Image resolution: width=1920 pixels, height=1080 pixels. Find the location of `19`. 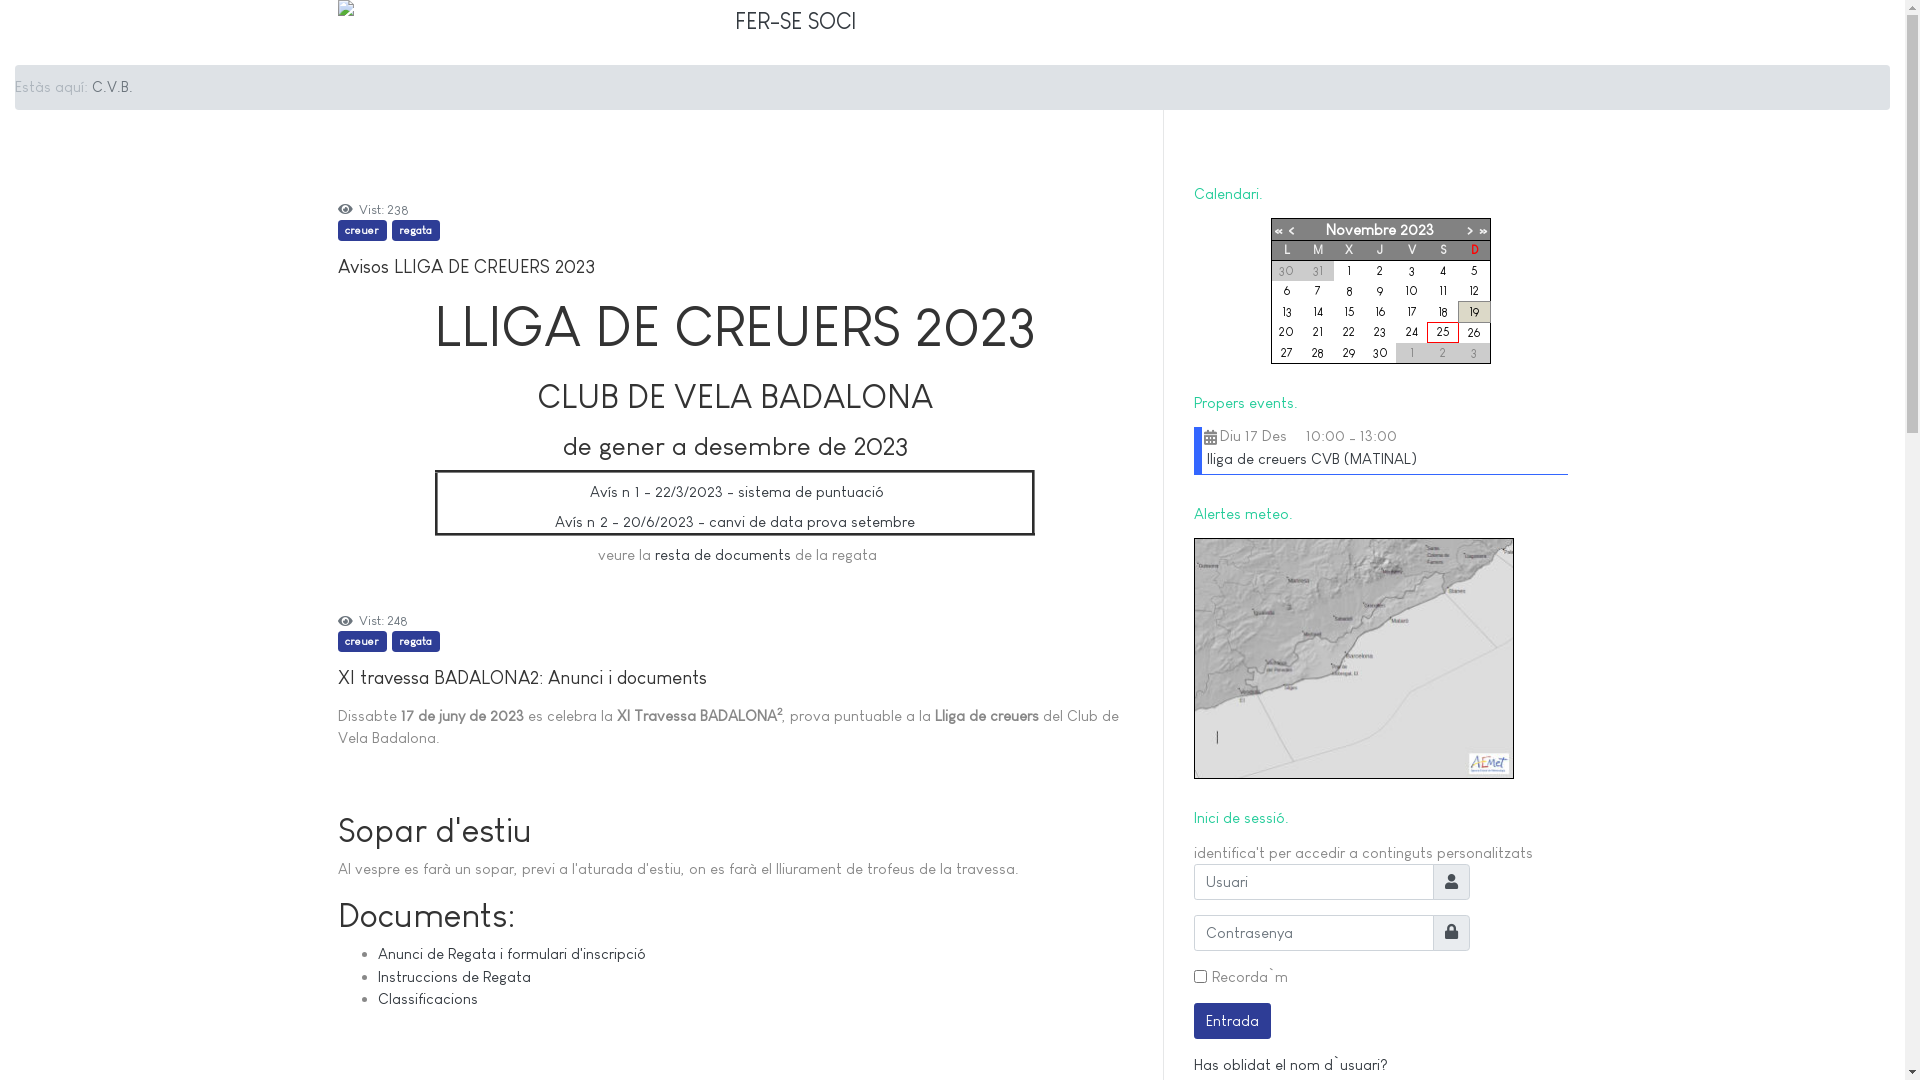

19 is located at coordinates (1474, 312).